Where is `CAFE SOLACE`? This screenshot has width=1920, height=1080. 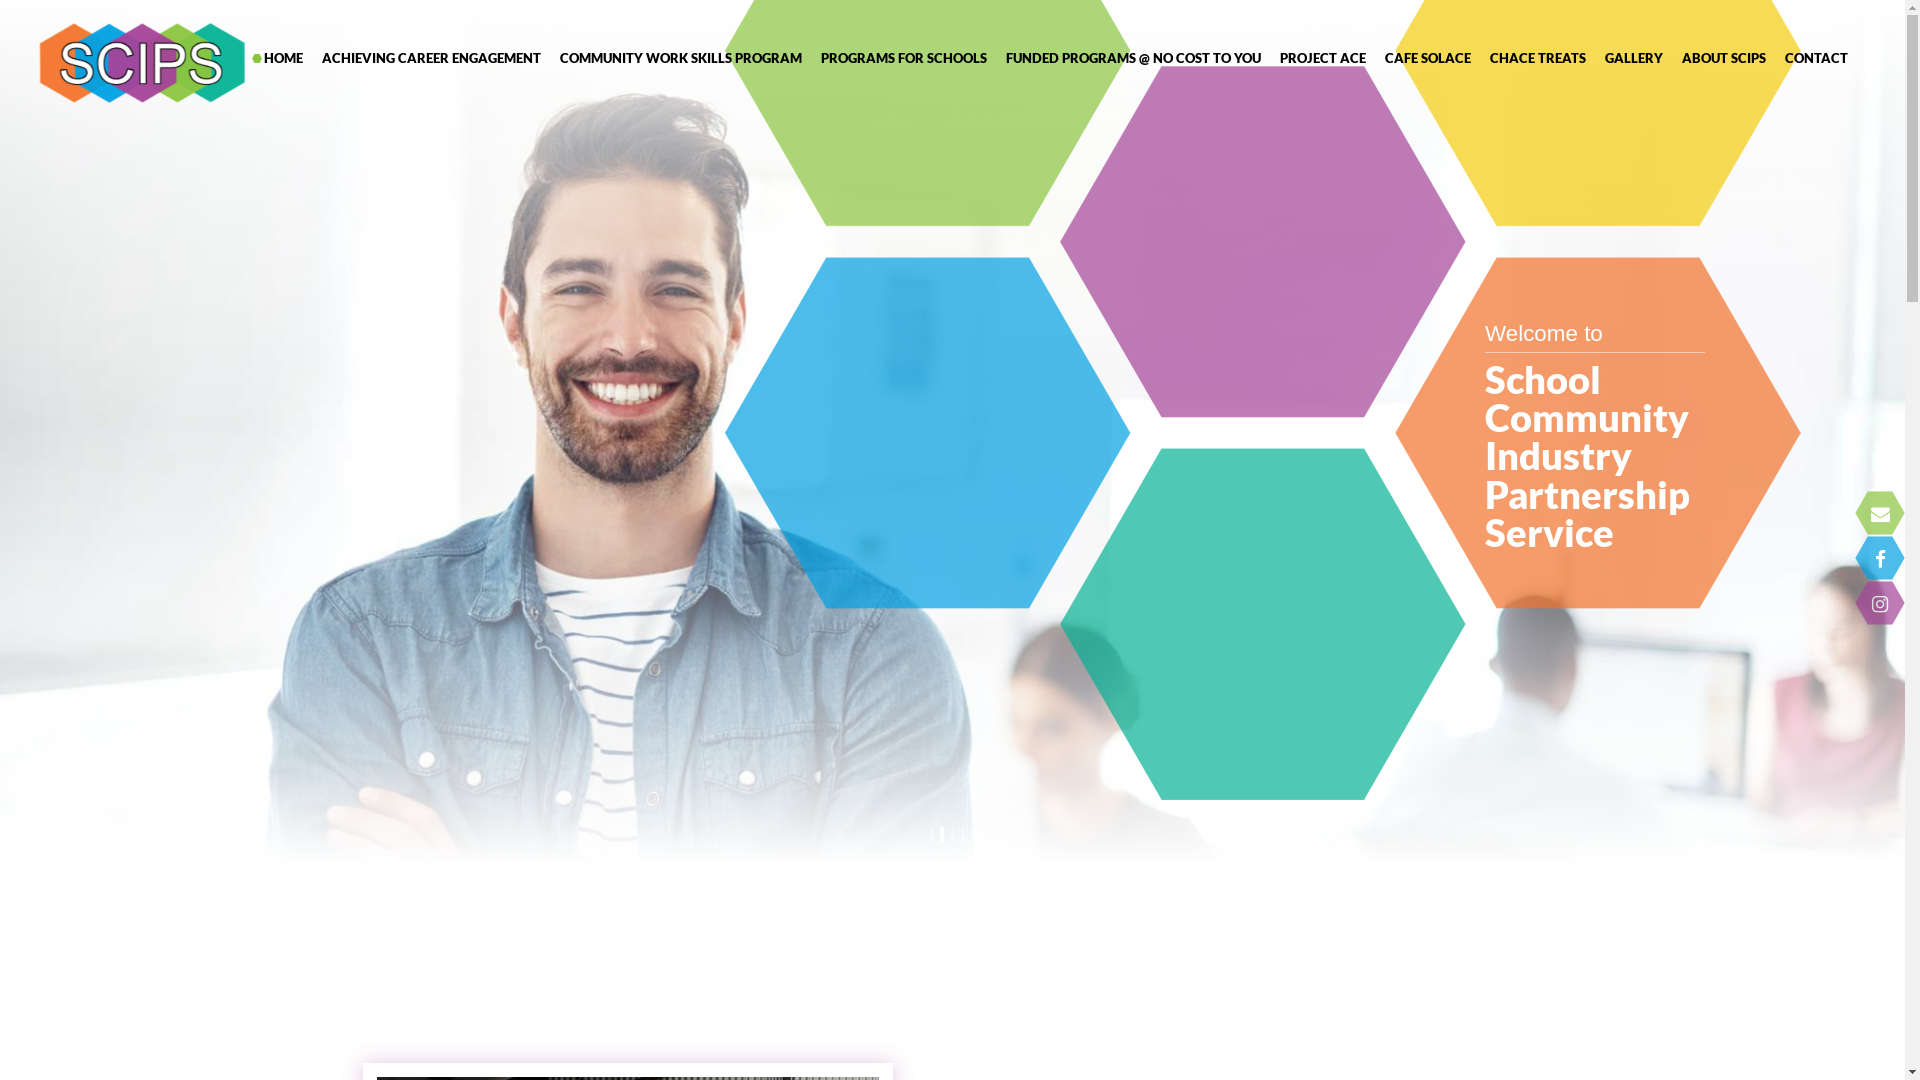 CAFE SOLACE is located at coordinates (1426, 58).